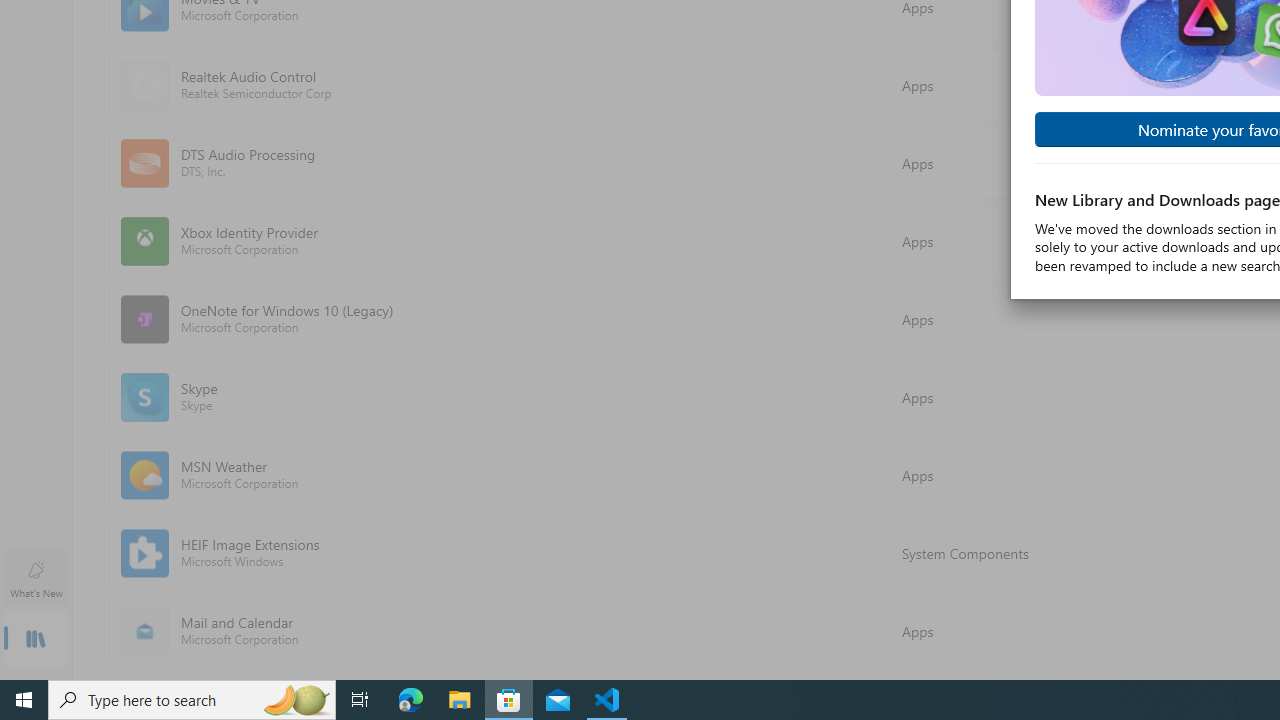  What do you see at coordinates (36, 640) in the screenshot?
I see `Library` at bounding box center [36, 640].